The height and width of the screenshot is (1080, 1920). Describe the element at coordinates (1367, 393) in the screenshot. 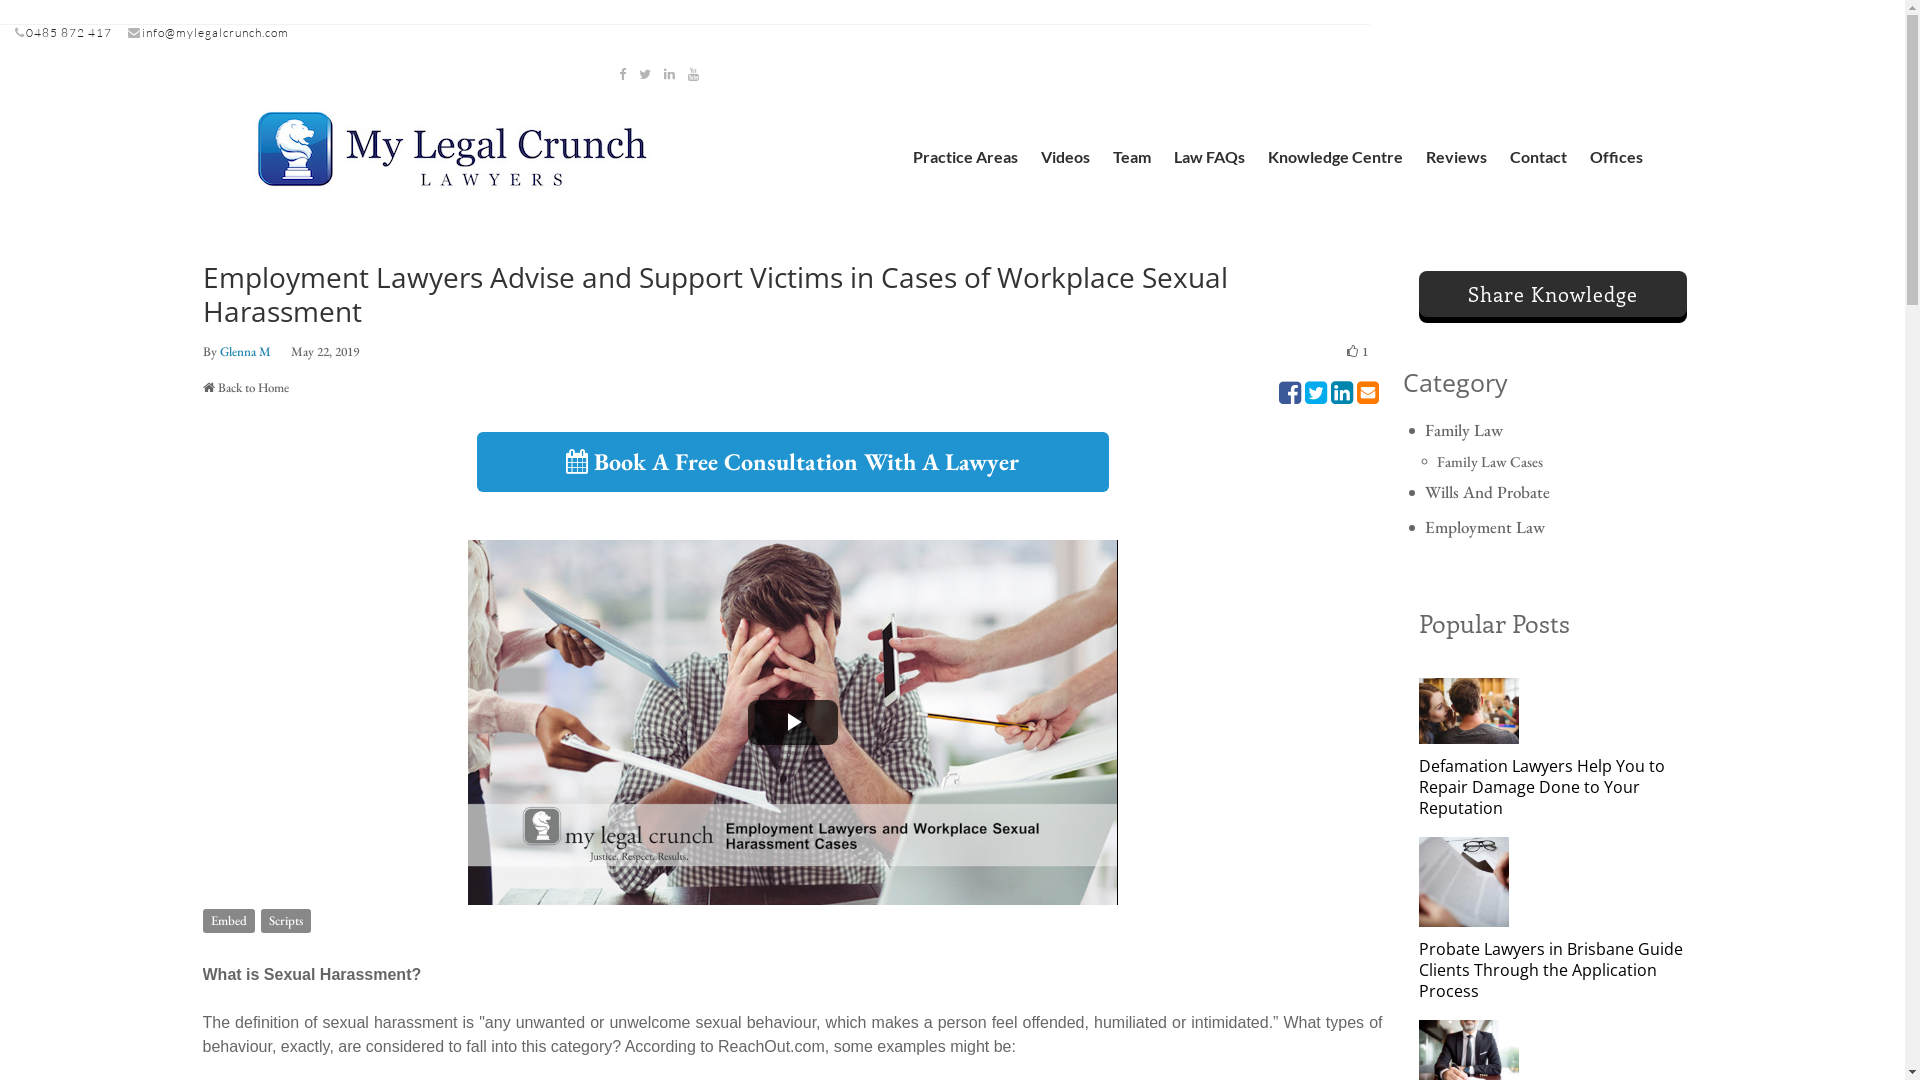

I see `Tell a Friend` at that location.